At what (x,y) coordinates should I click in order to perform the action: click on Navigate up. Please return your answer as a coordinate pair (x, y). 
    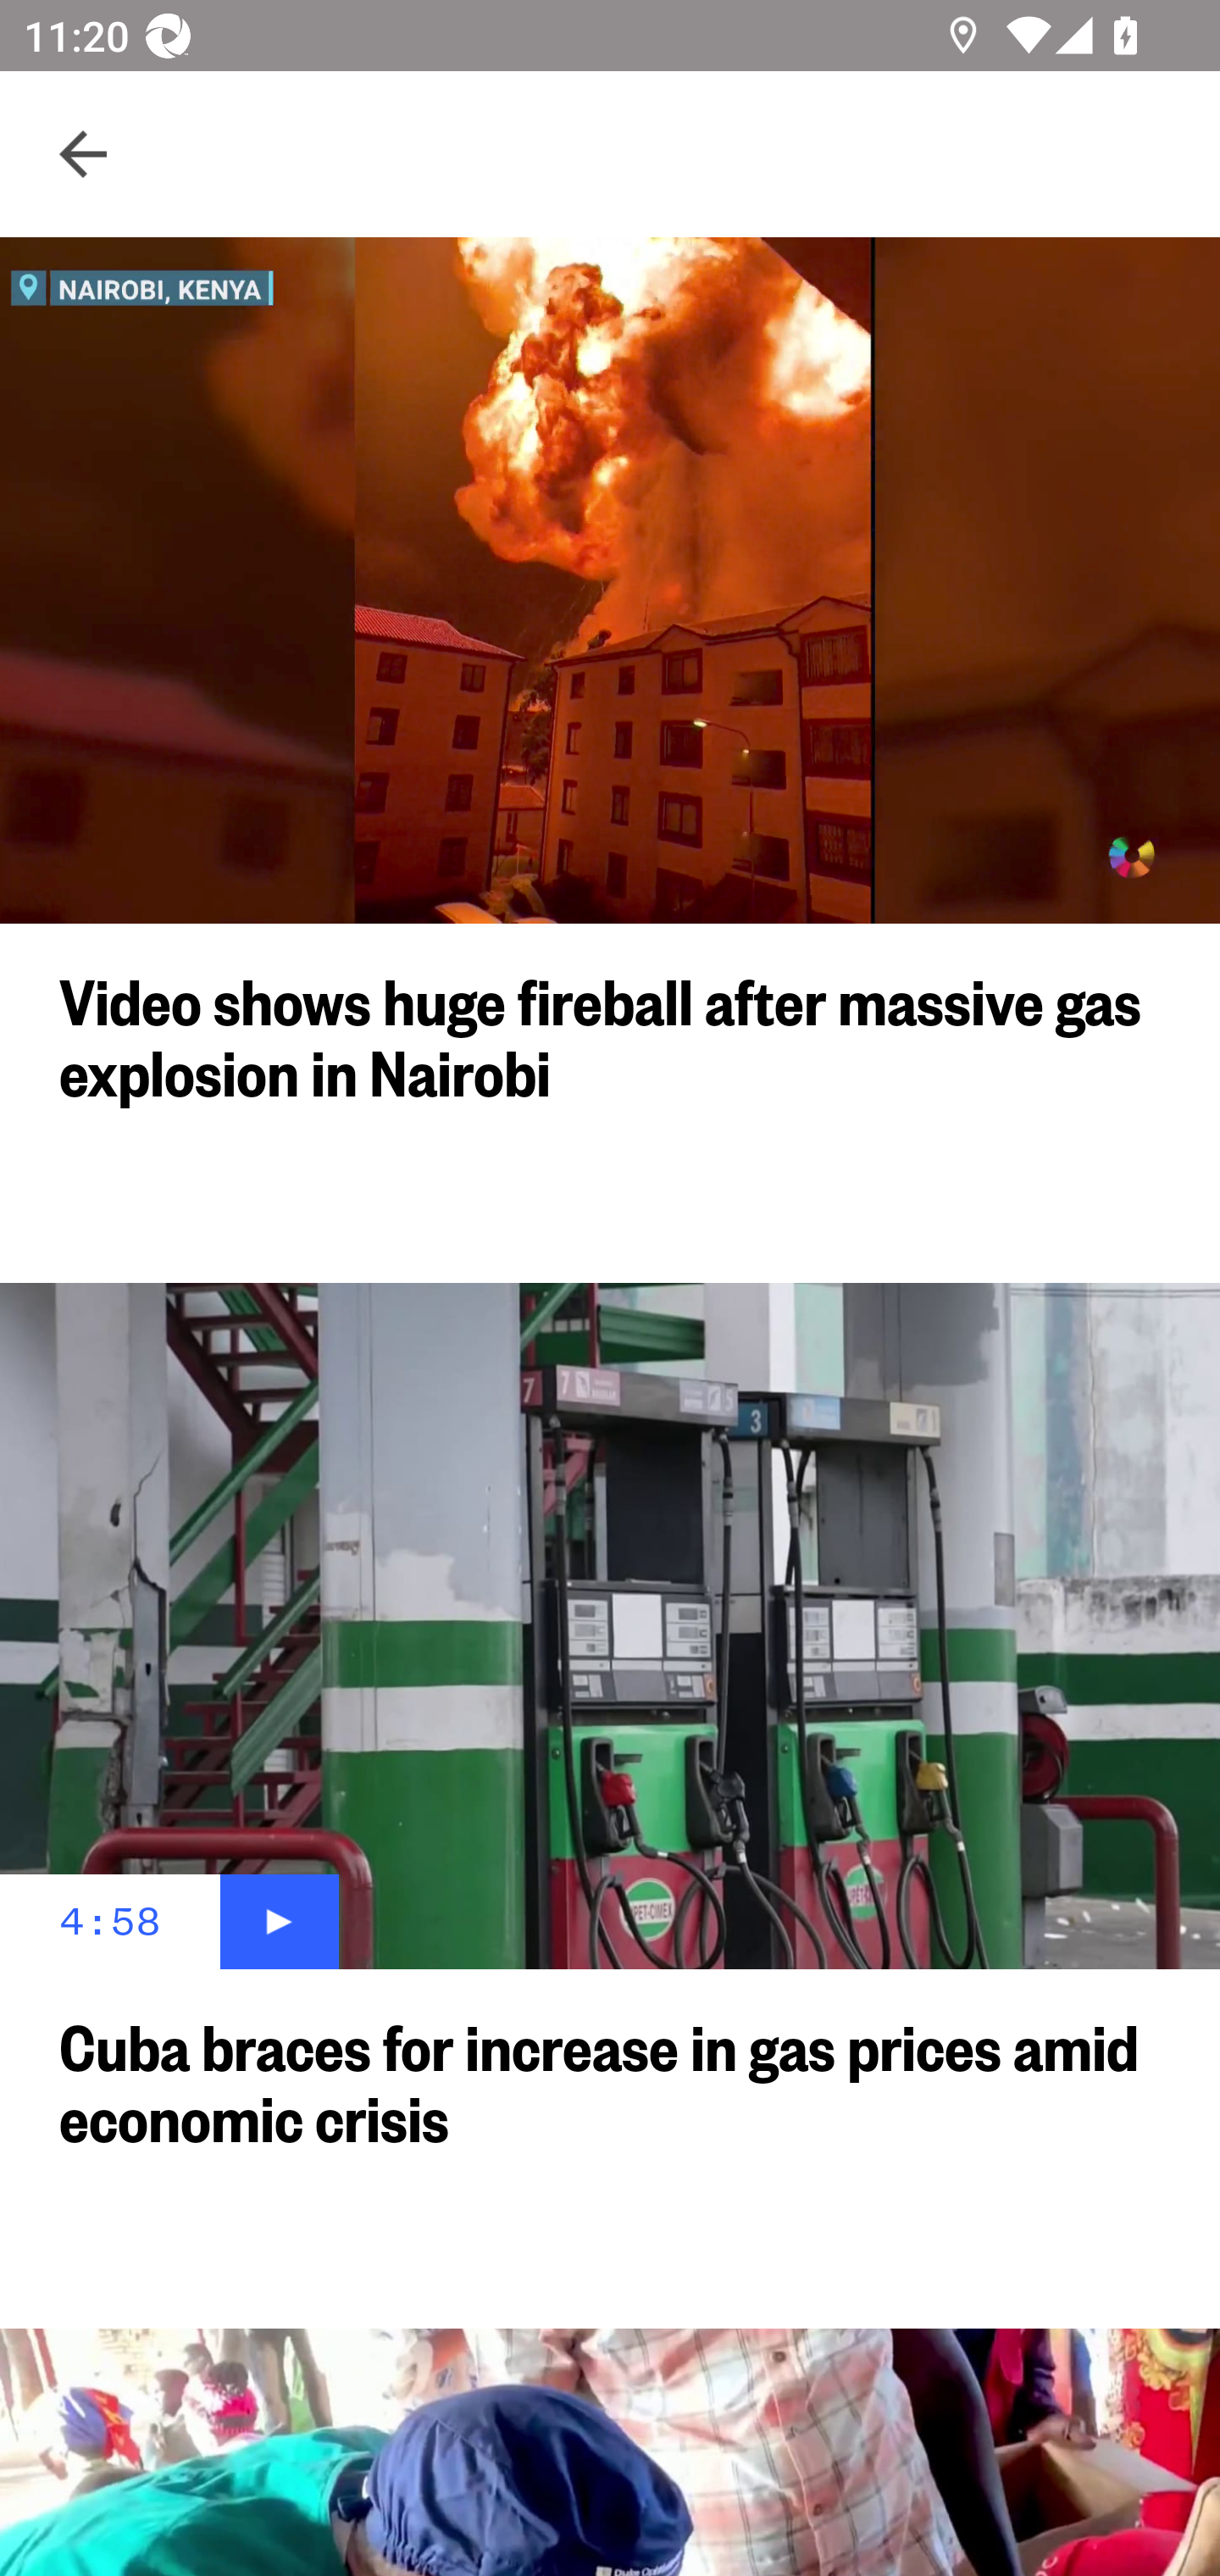
    Looking at the image, I should click on (83, 154).